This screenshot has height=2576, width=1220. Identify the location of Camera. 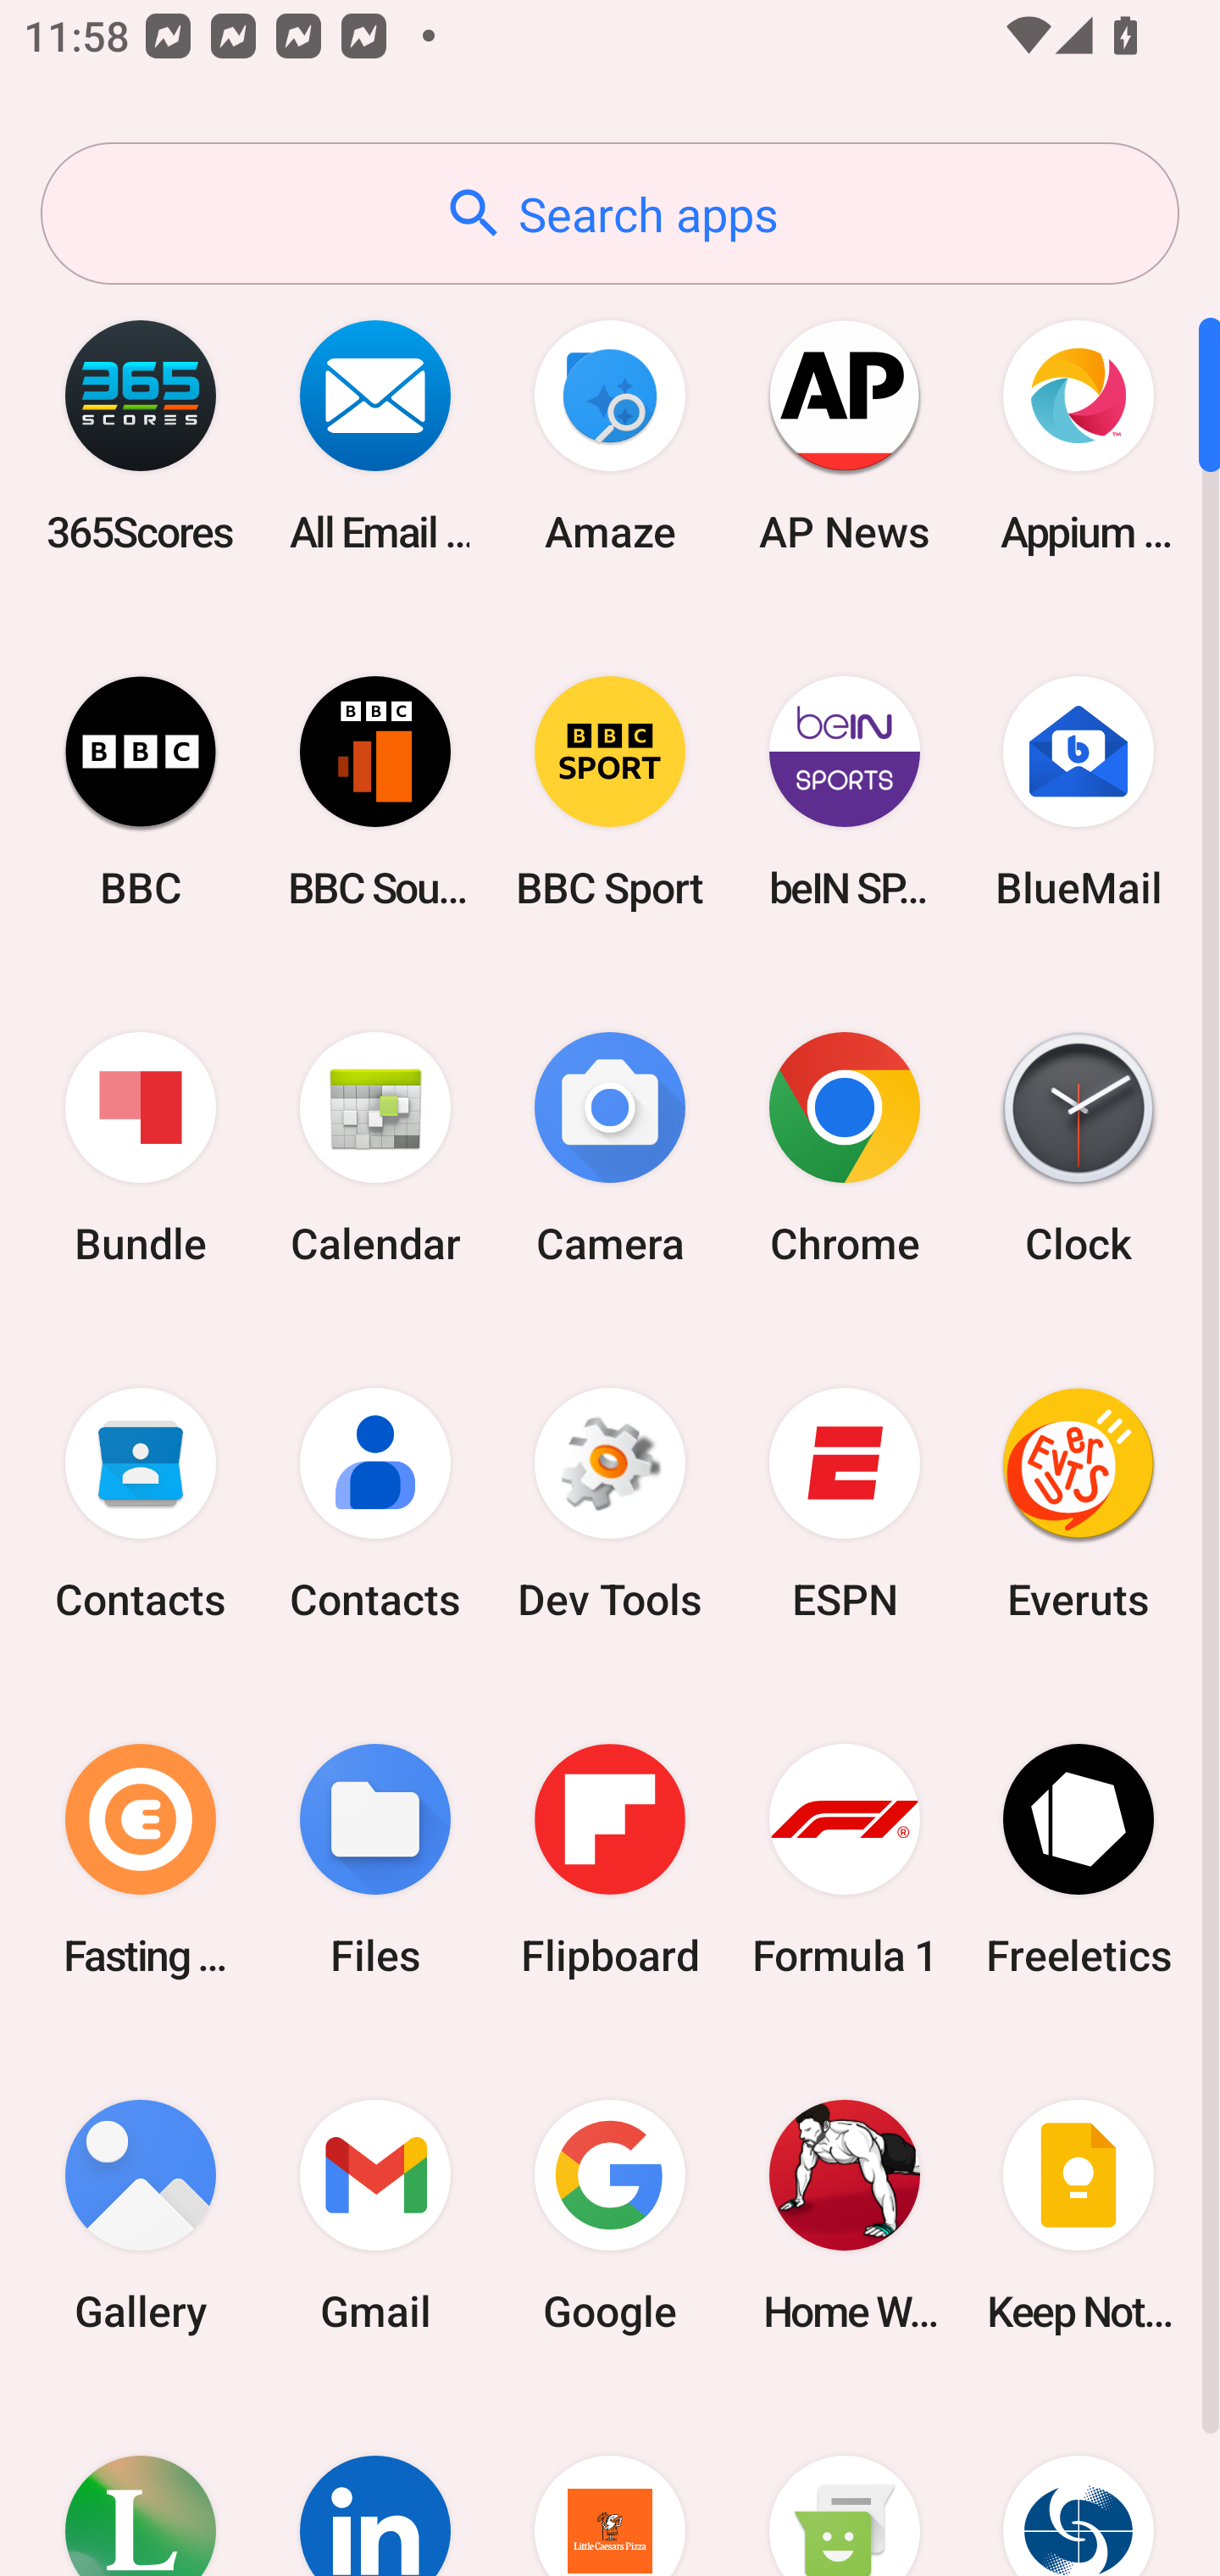
(610, 1149).